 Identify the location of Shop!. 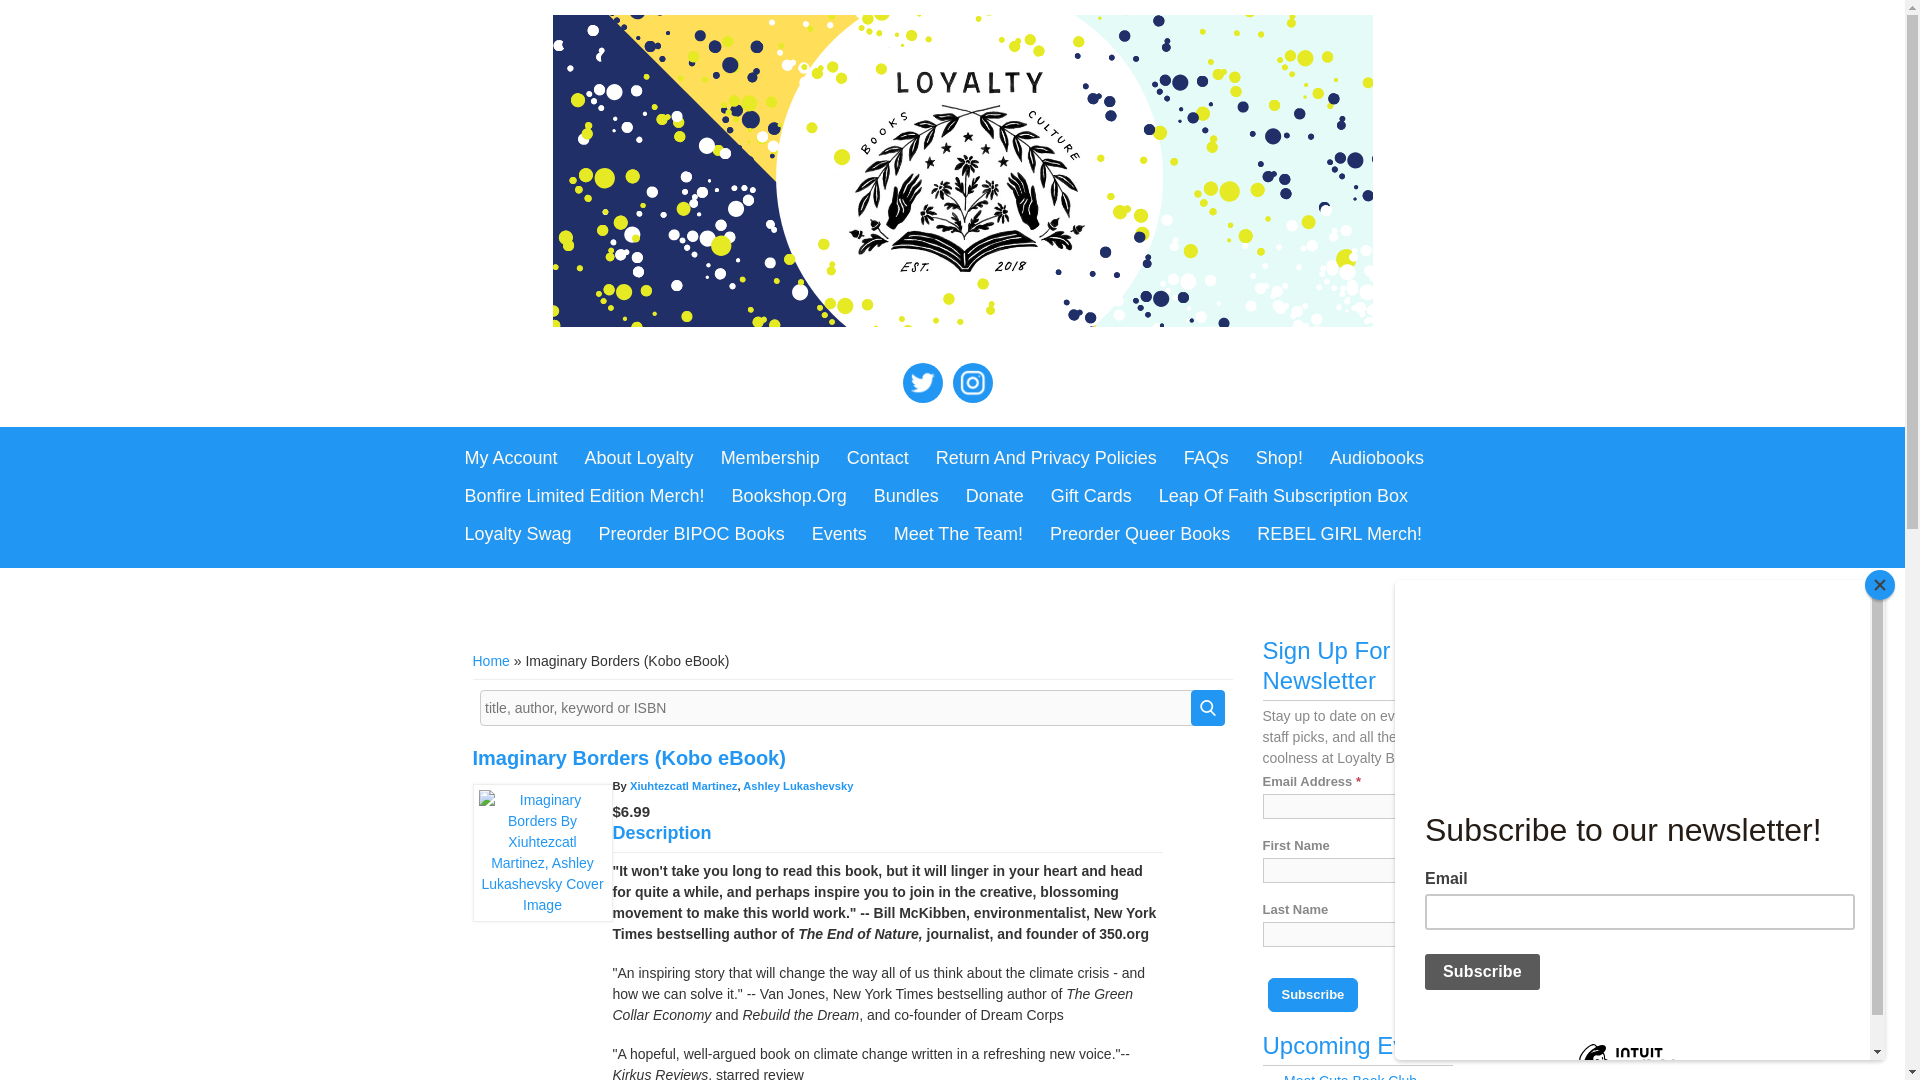
(1280, 458).